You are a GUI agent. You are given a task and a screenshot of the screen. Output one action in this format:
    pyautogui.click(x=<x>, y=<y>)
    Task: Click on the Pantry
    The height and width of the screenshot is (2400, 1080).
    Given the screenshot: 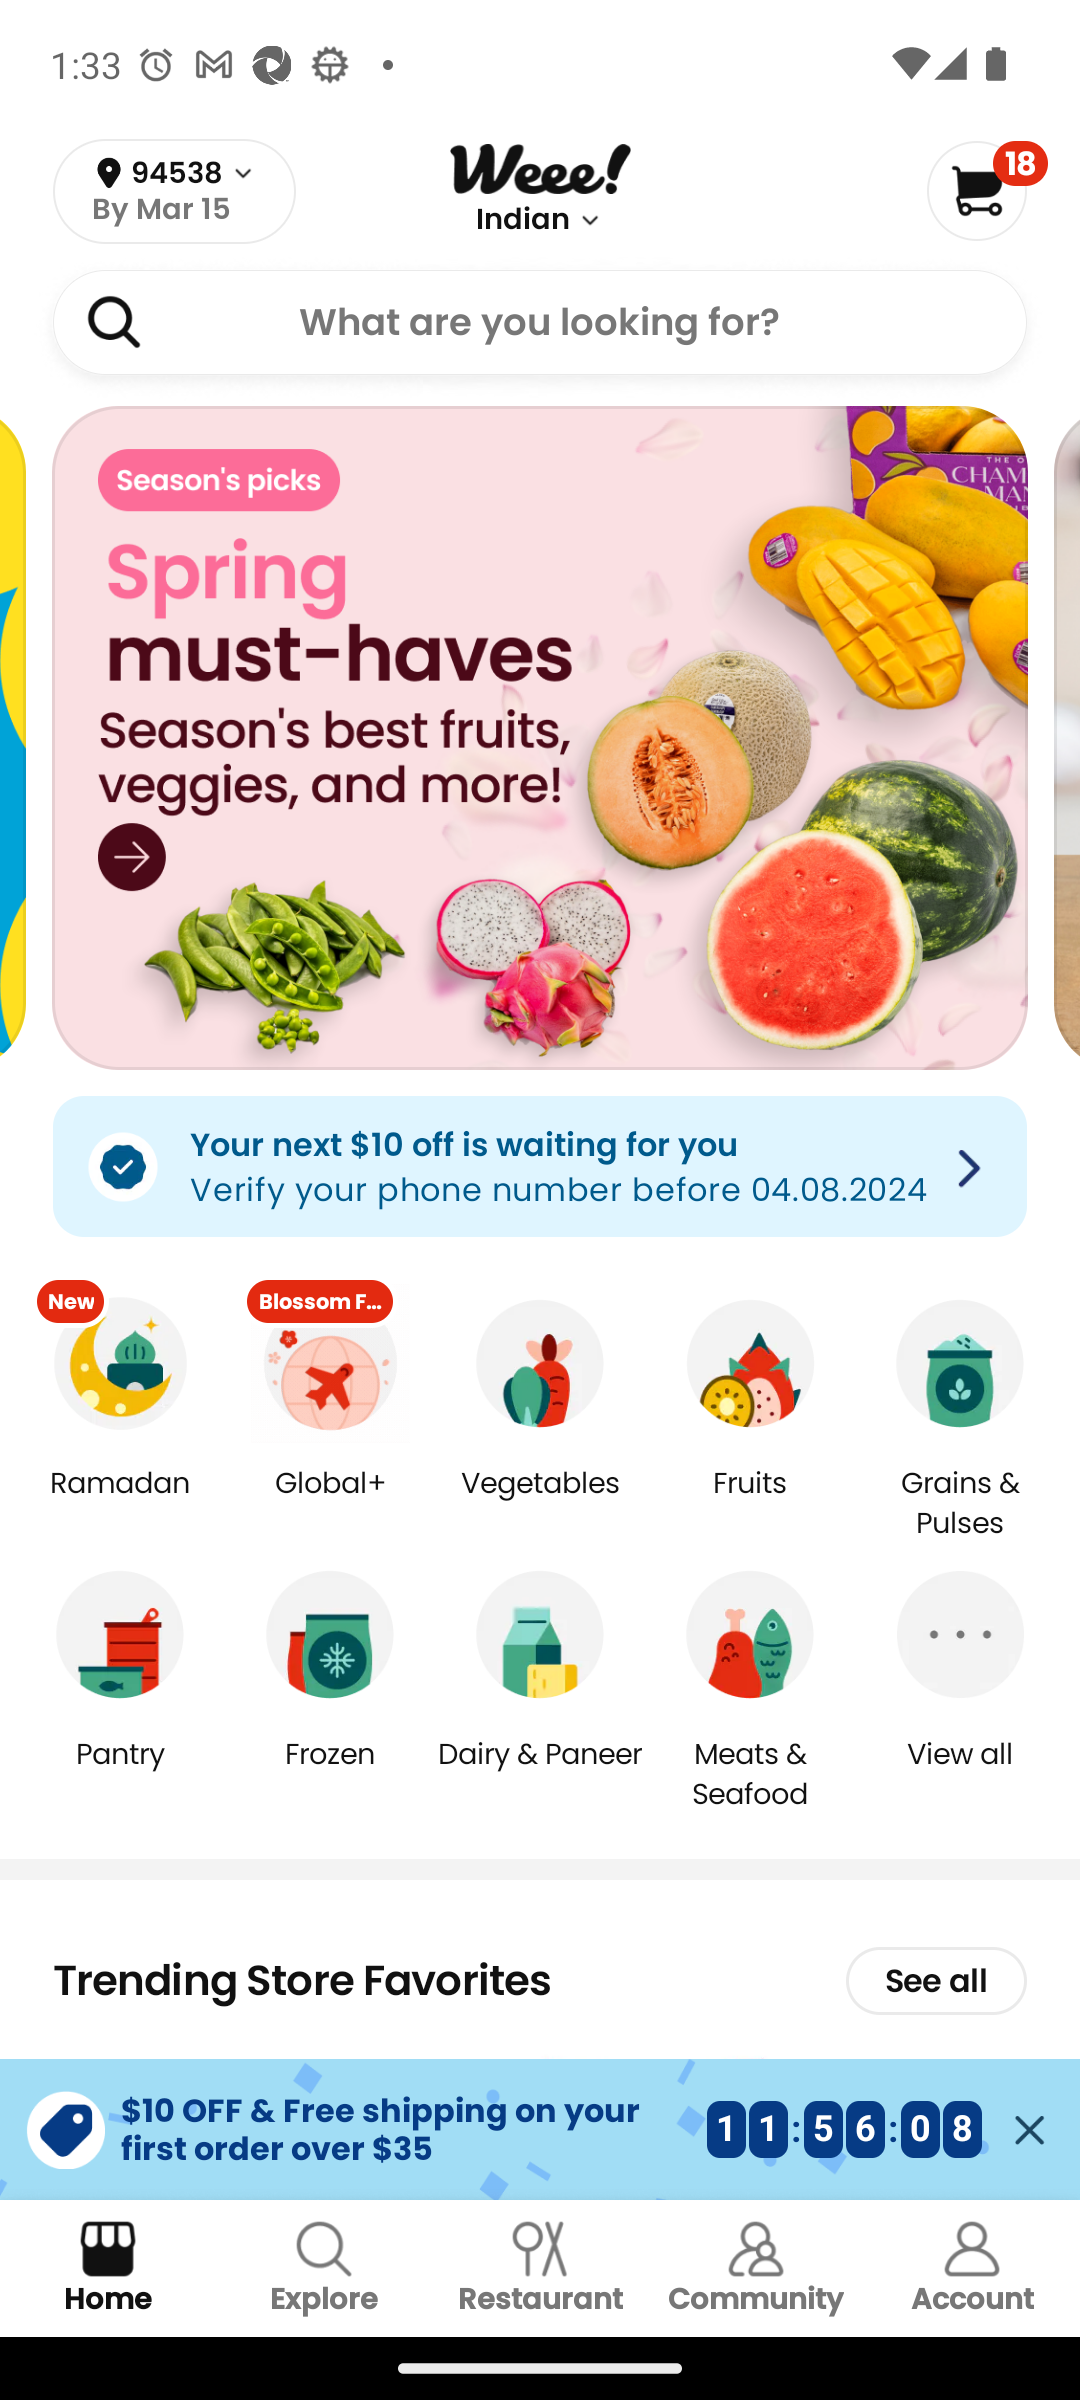 What is the action you would take?
    pyautogui.click(x=120, y=1774)
    